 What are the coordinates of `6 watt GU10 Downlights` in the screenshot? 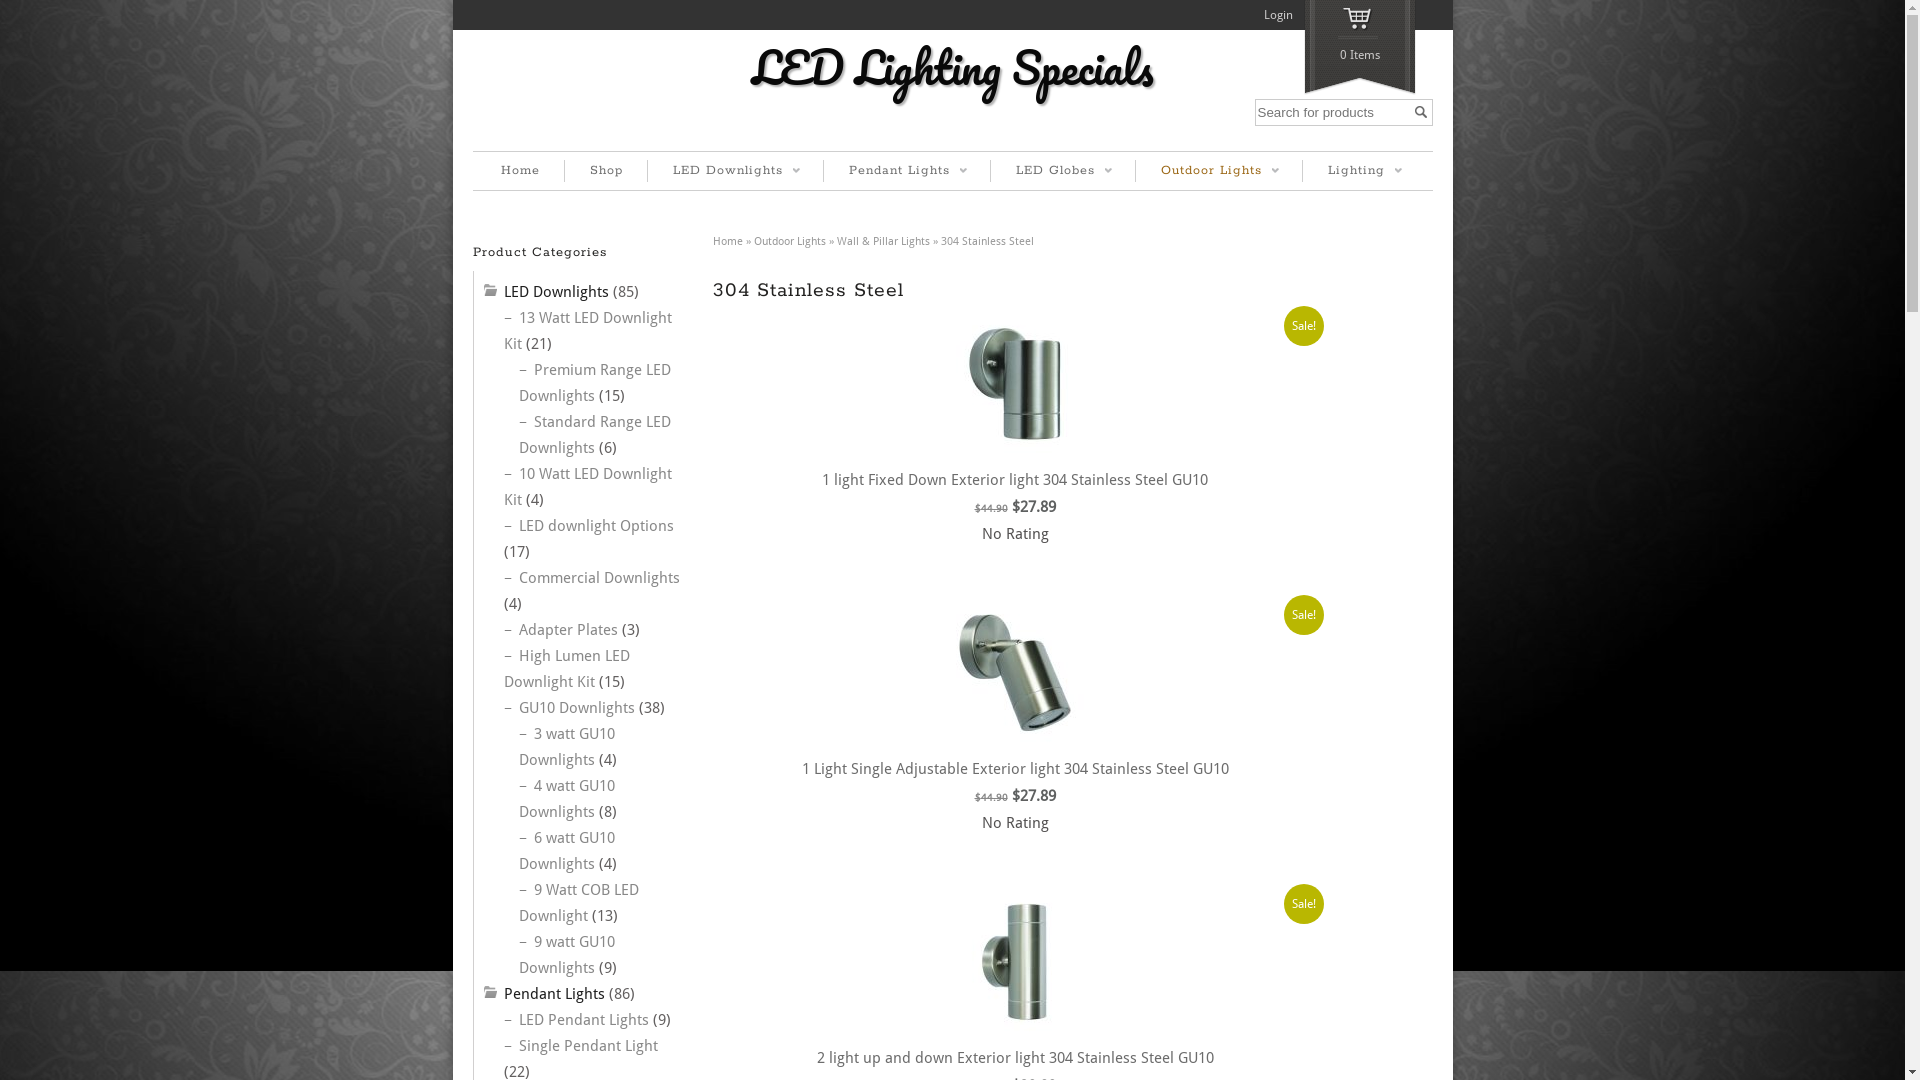 It's located at (566, 851).